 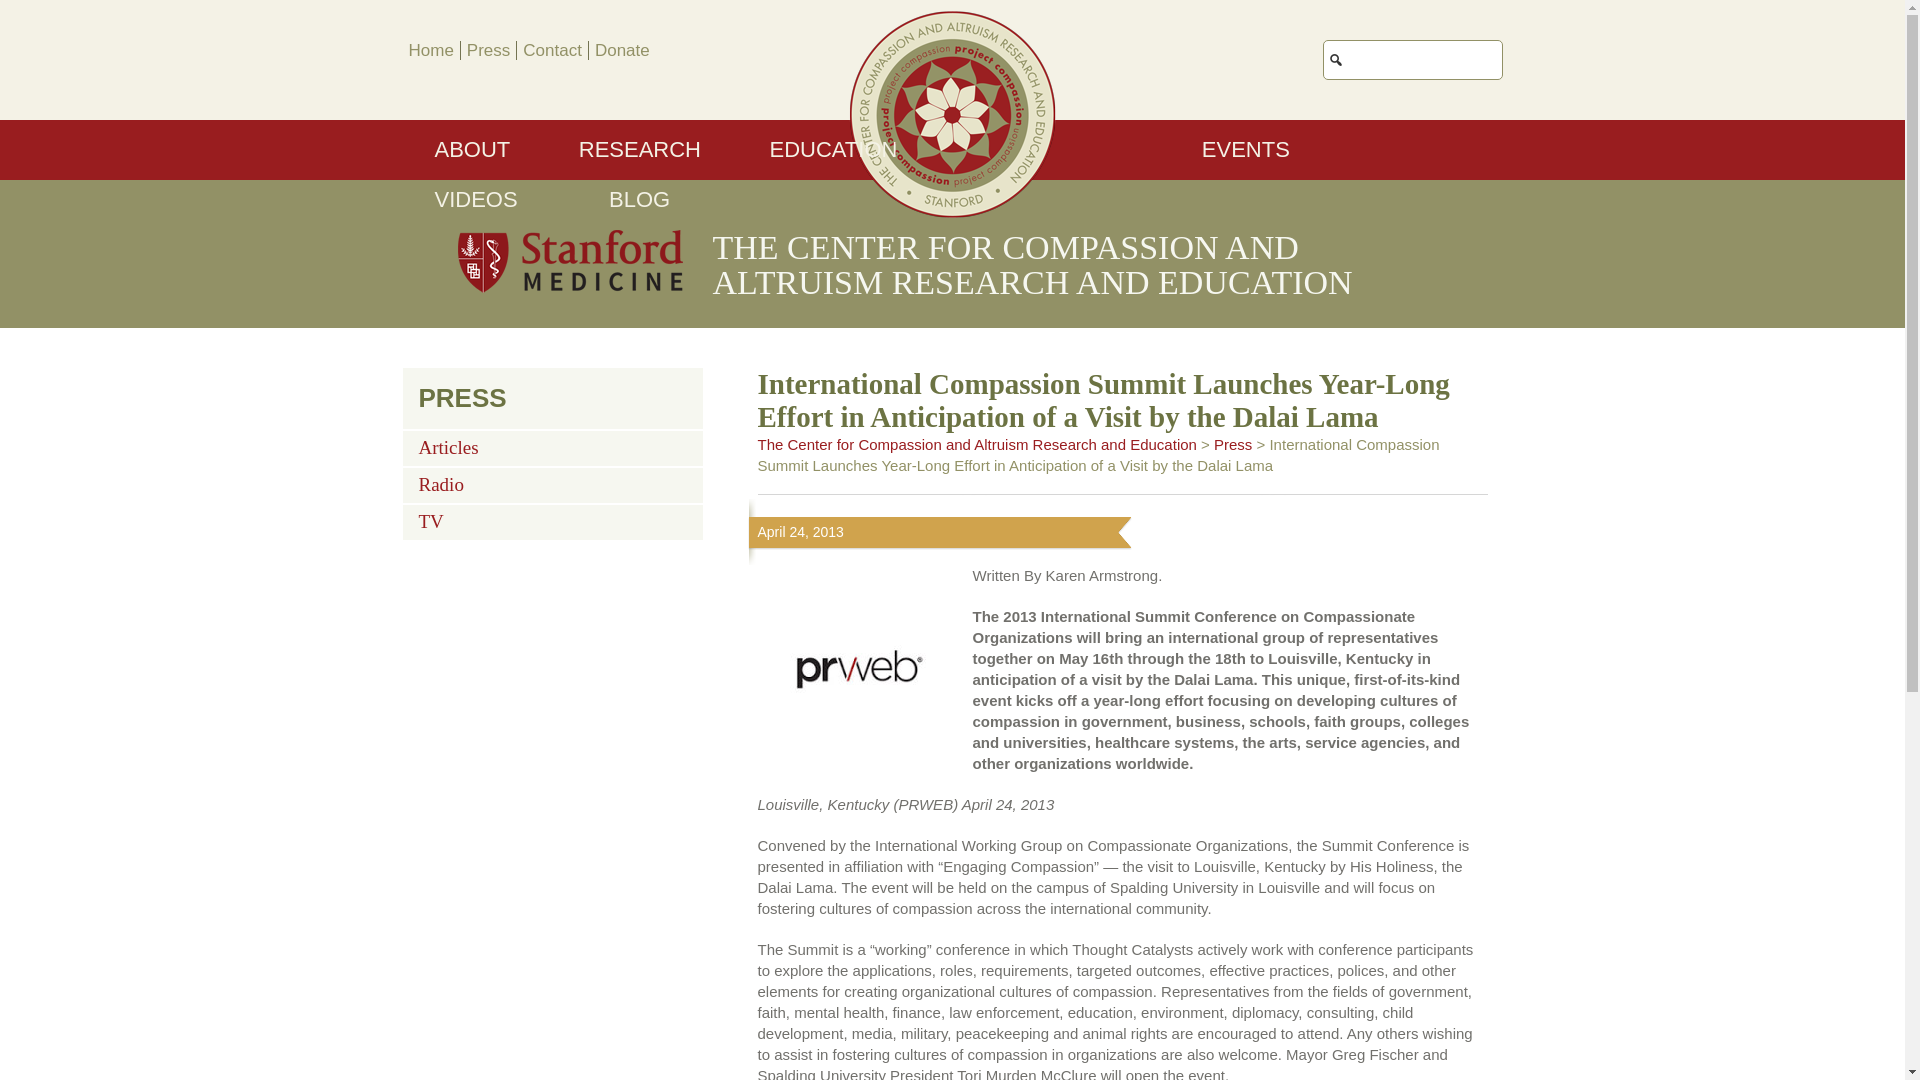 What do you see at coordinates (640, 150) in the screenshot?
I see `RESEARCH` at bounding box center [640, 150].